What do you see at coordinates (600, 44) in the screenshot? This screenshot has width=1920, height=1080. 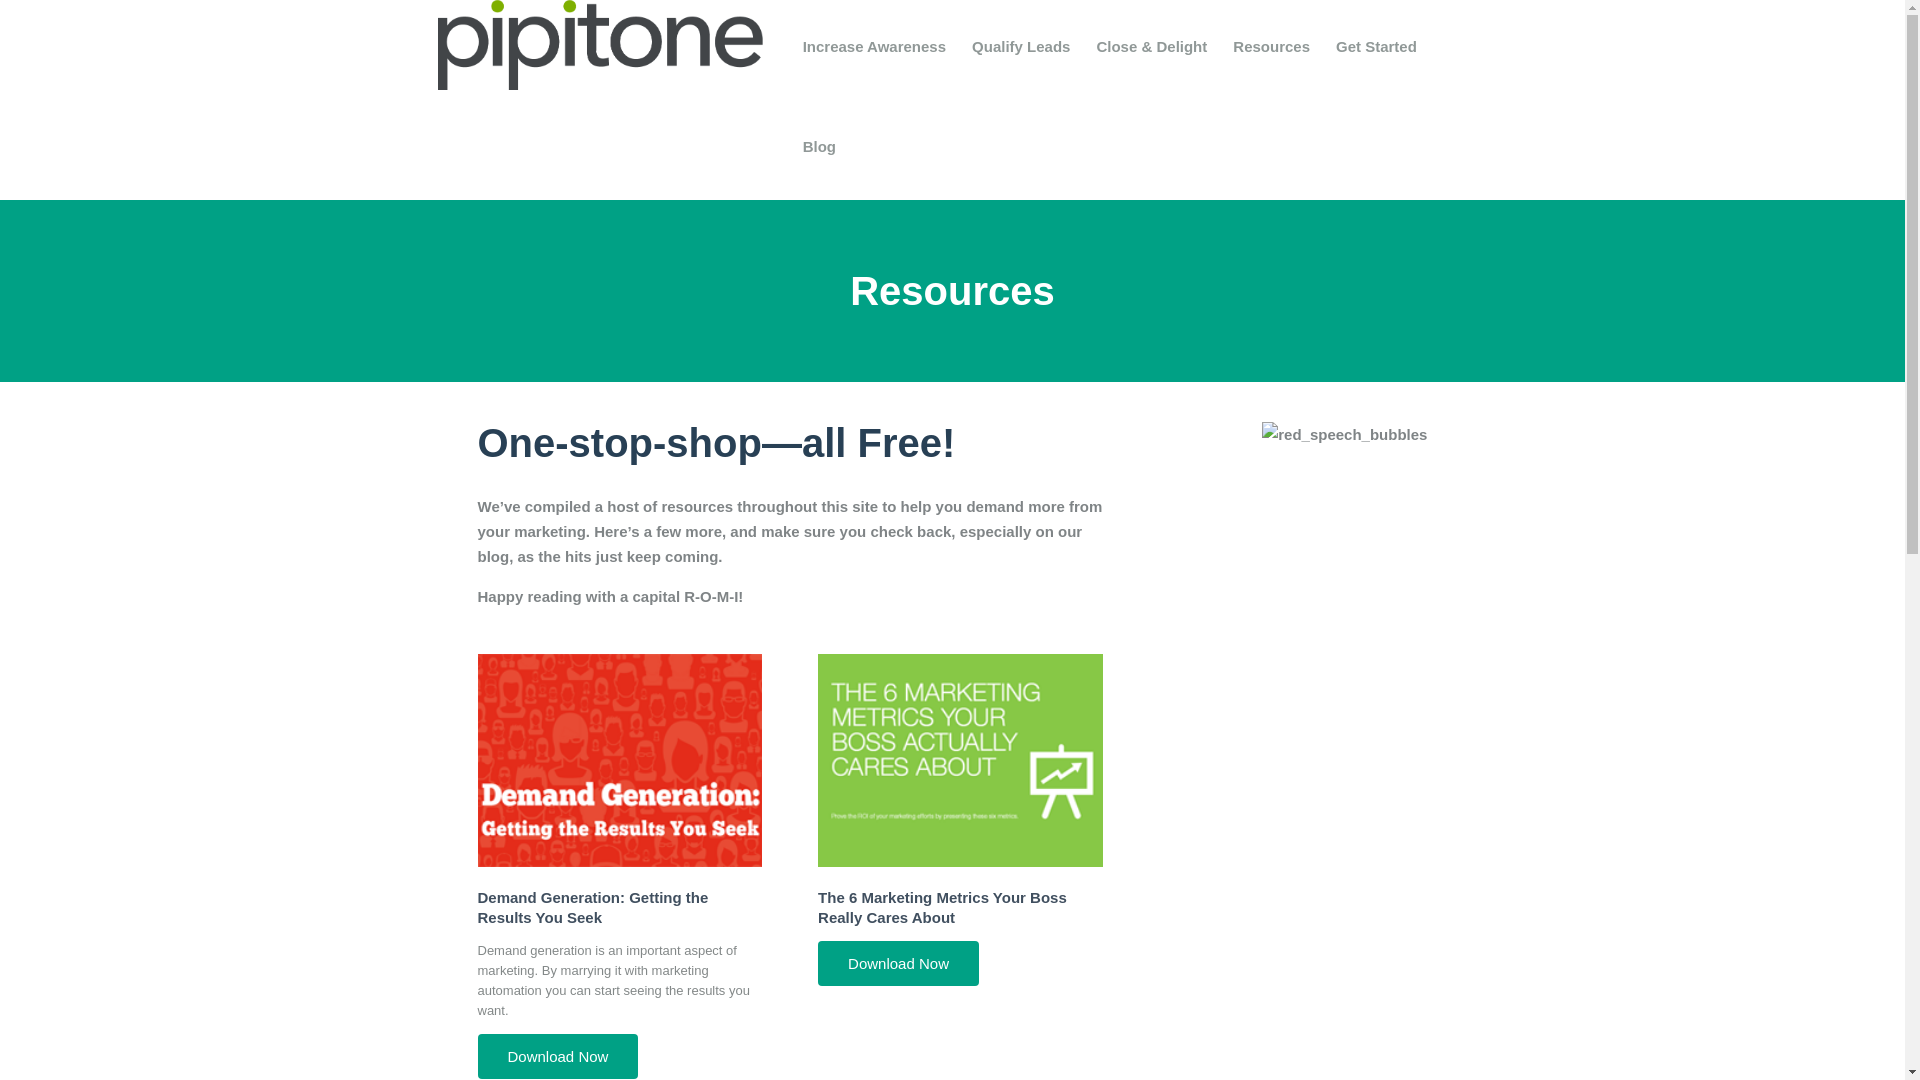 I see `pipitone` at bounding box center [600, 44].